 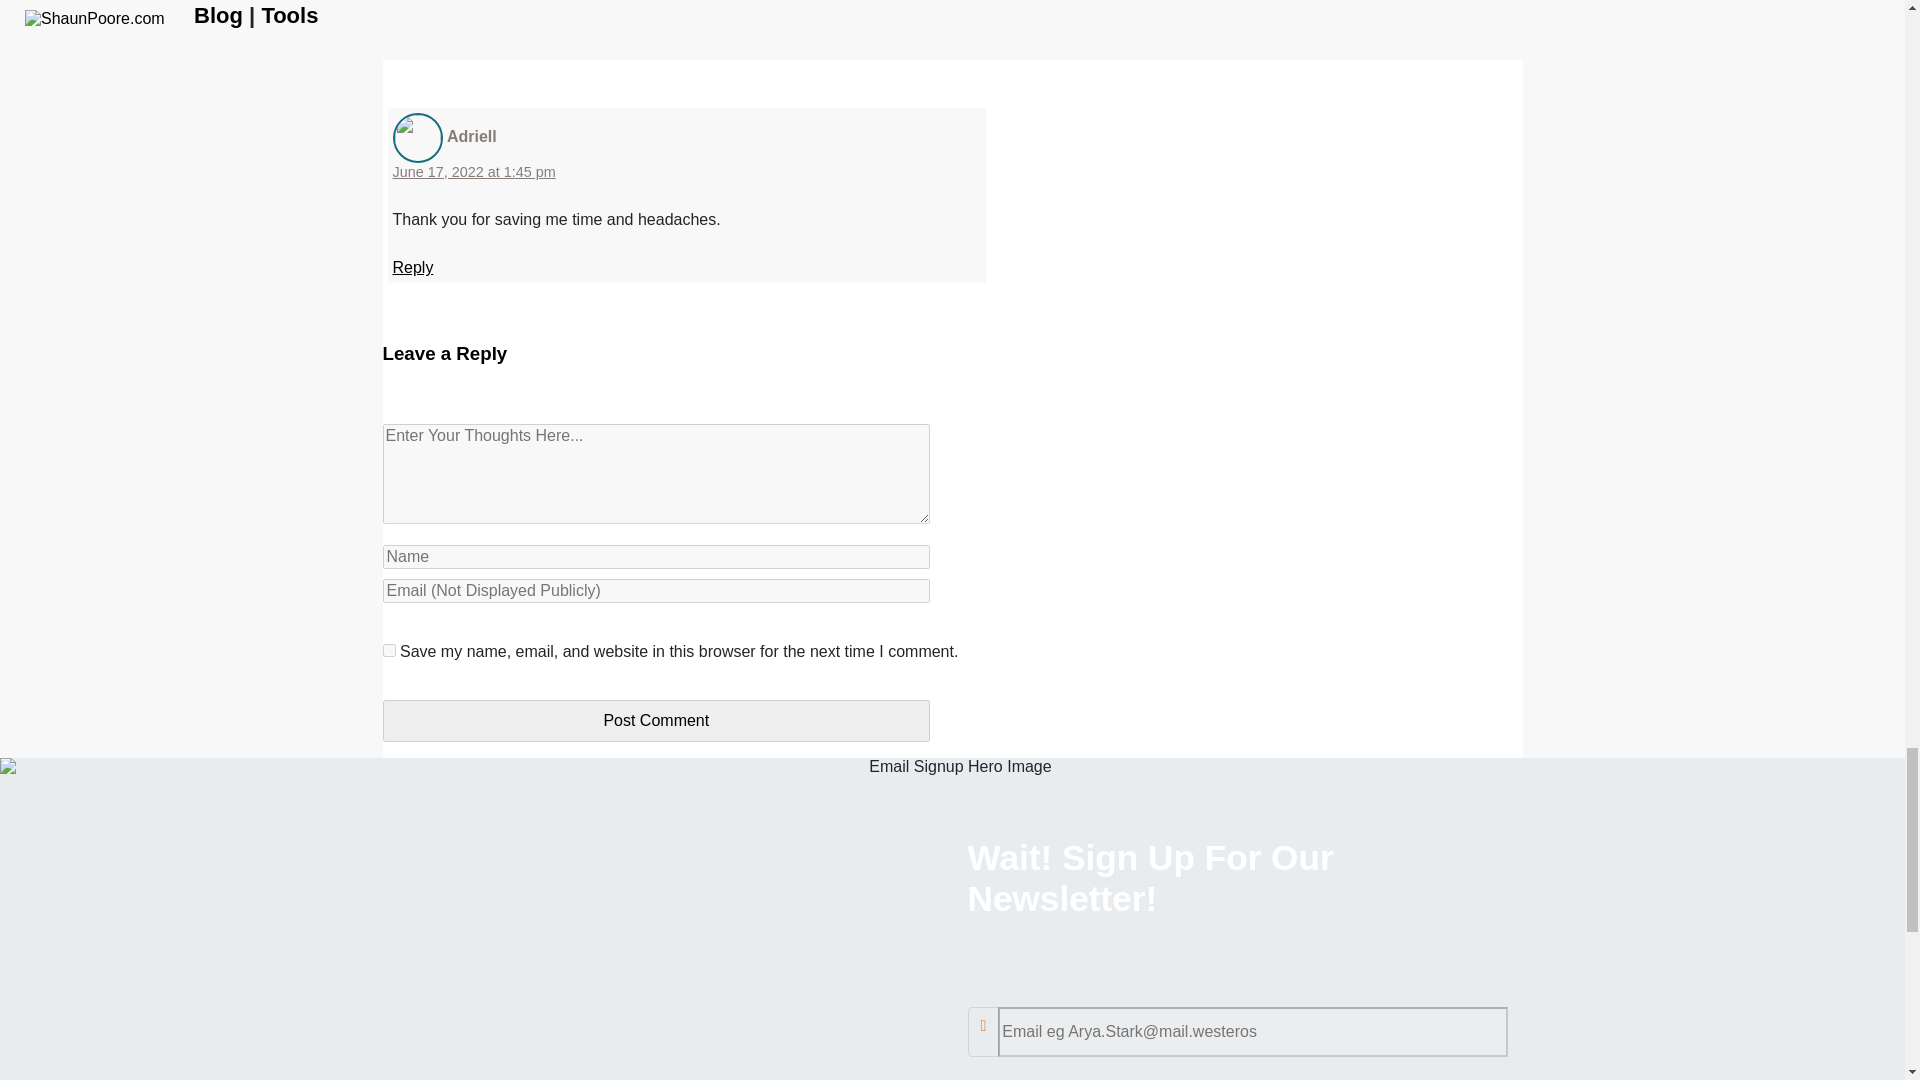 I want to click on yes, so click(x=388, y=650).